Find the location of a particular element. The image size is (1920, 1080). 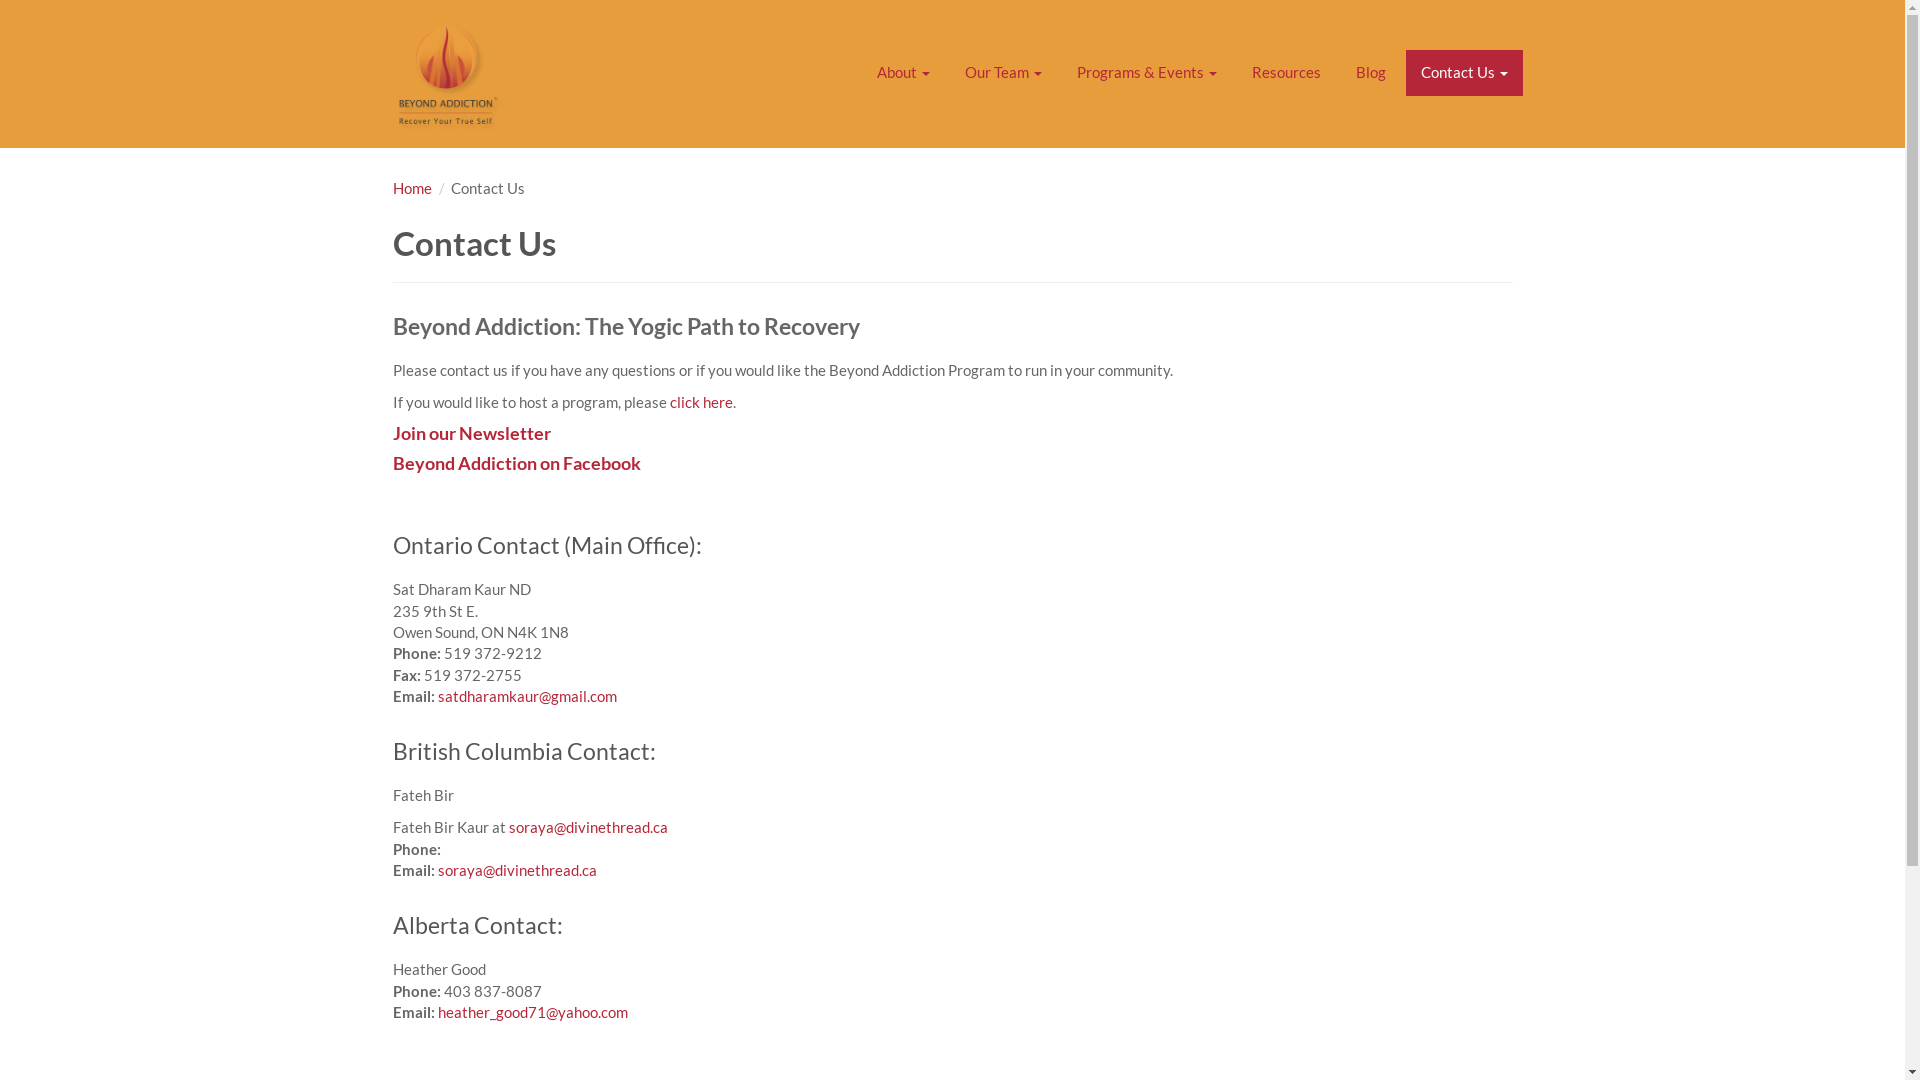

satdharamkaur@gmail.com is located at coordinates (528, 696).